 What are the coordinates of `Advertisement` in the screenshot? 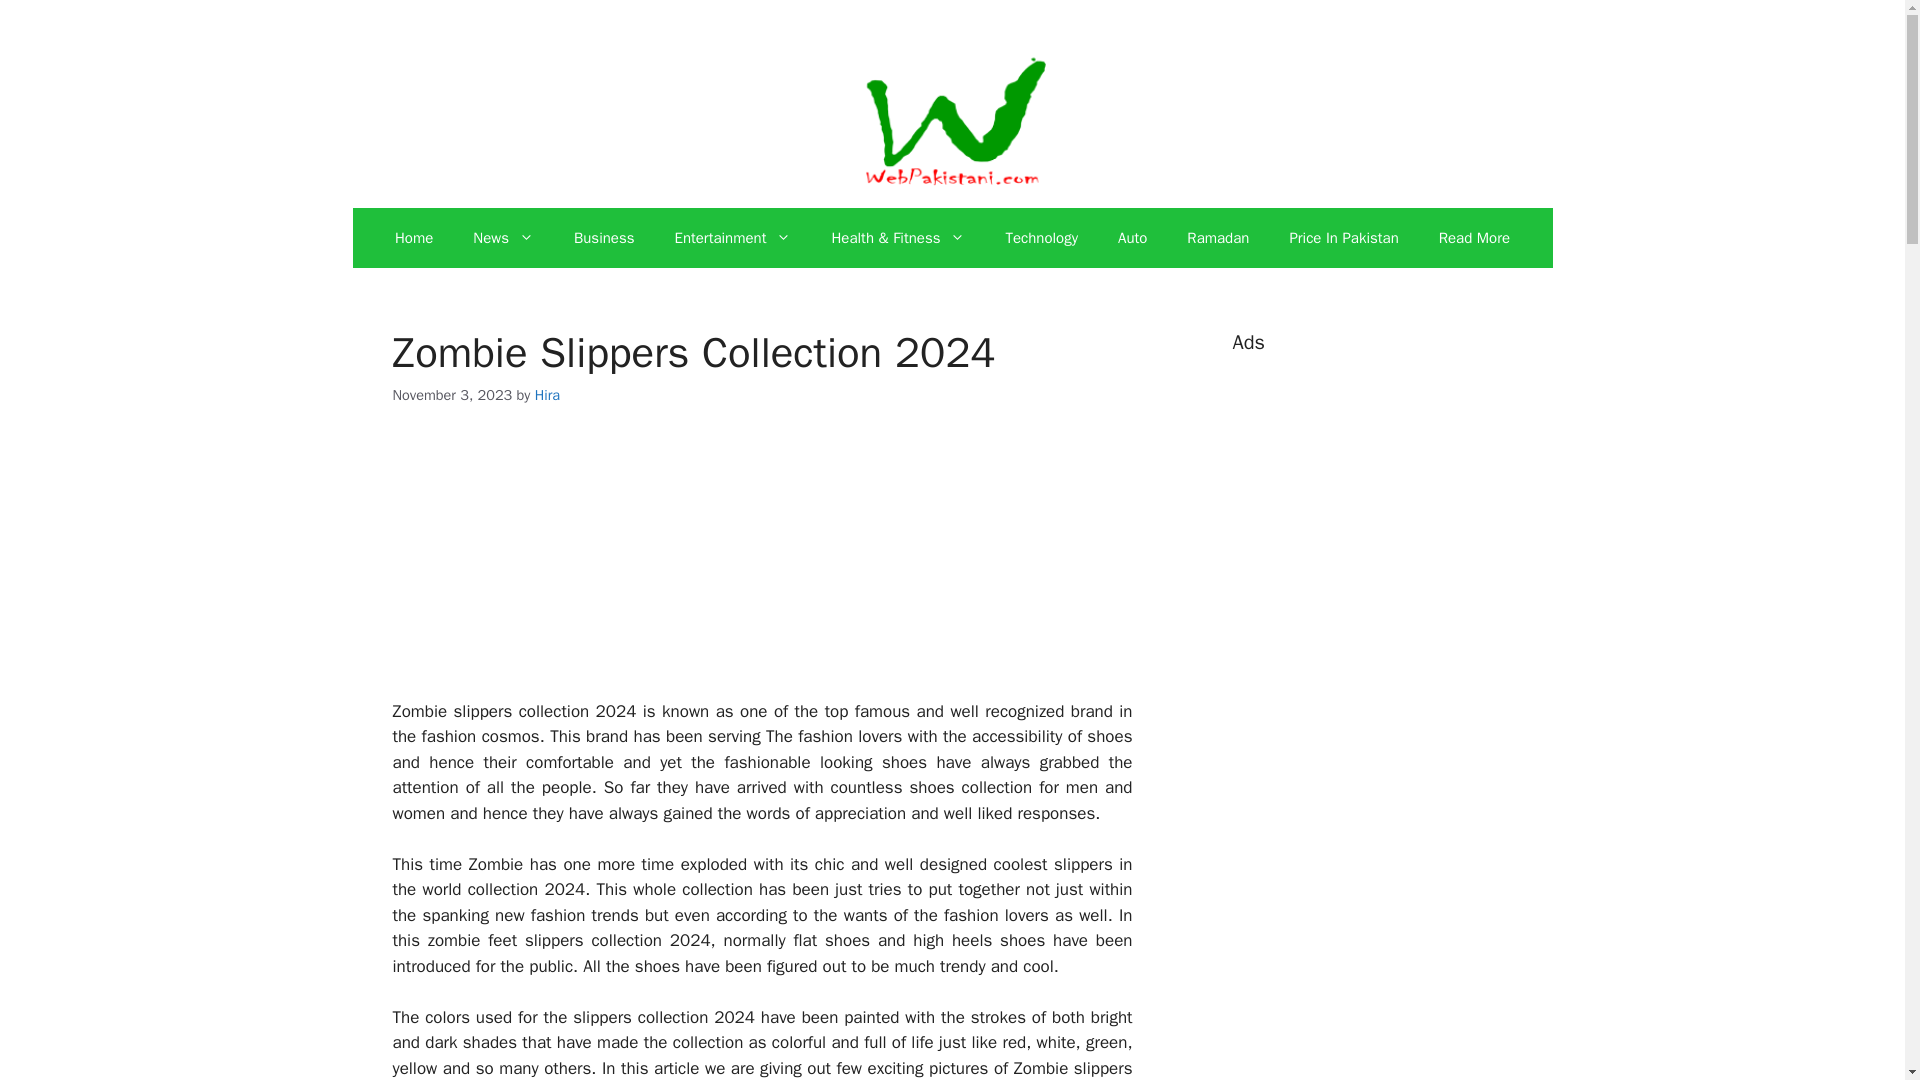 It's located at (762, 566).